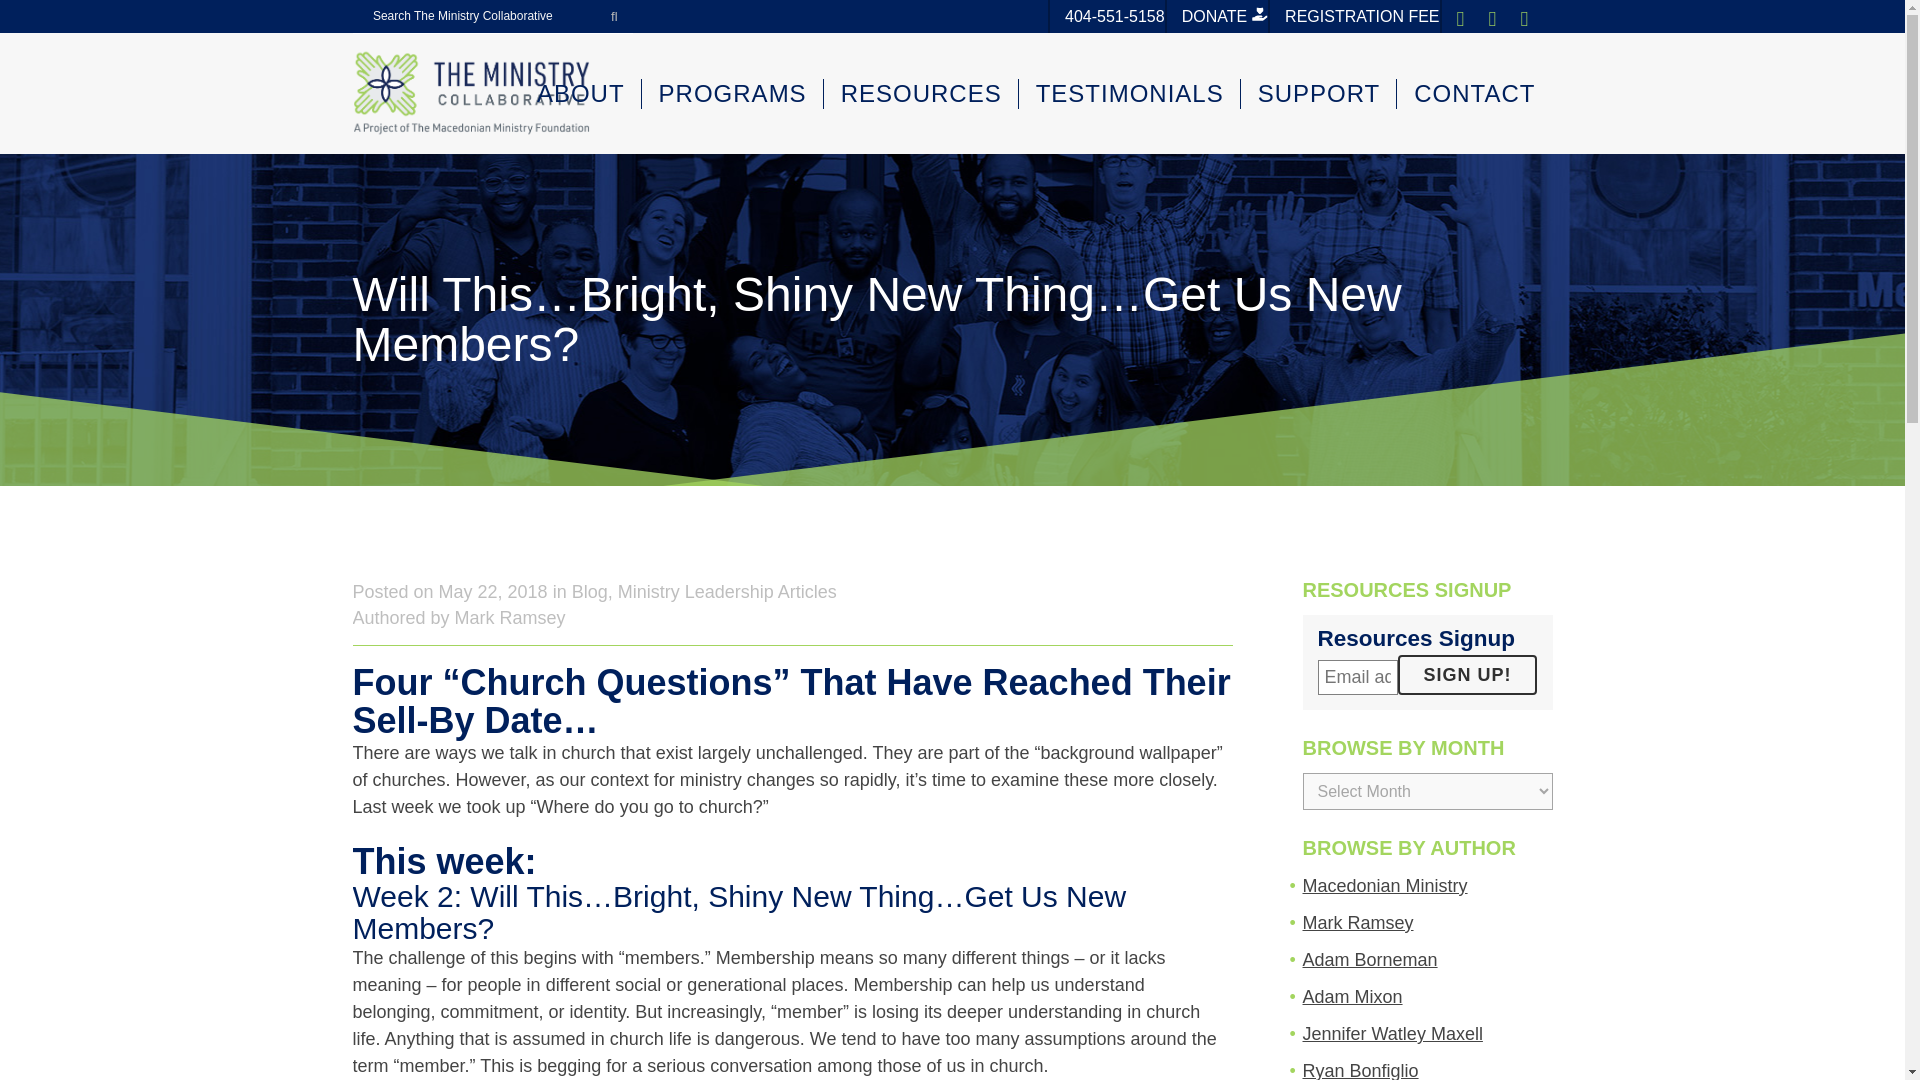  What do you see at coordinates (1466, 674) in the screenshot?
I see `Sign Up!` at bounding box center [1466, 674].